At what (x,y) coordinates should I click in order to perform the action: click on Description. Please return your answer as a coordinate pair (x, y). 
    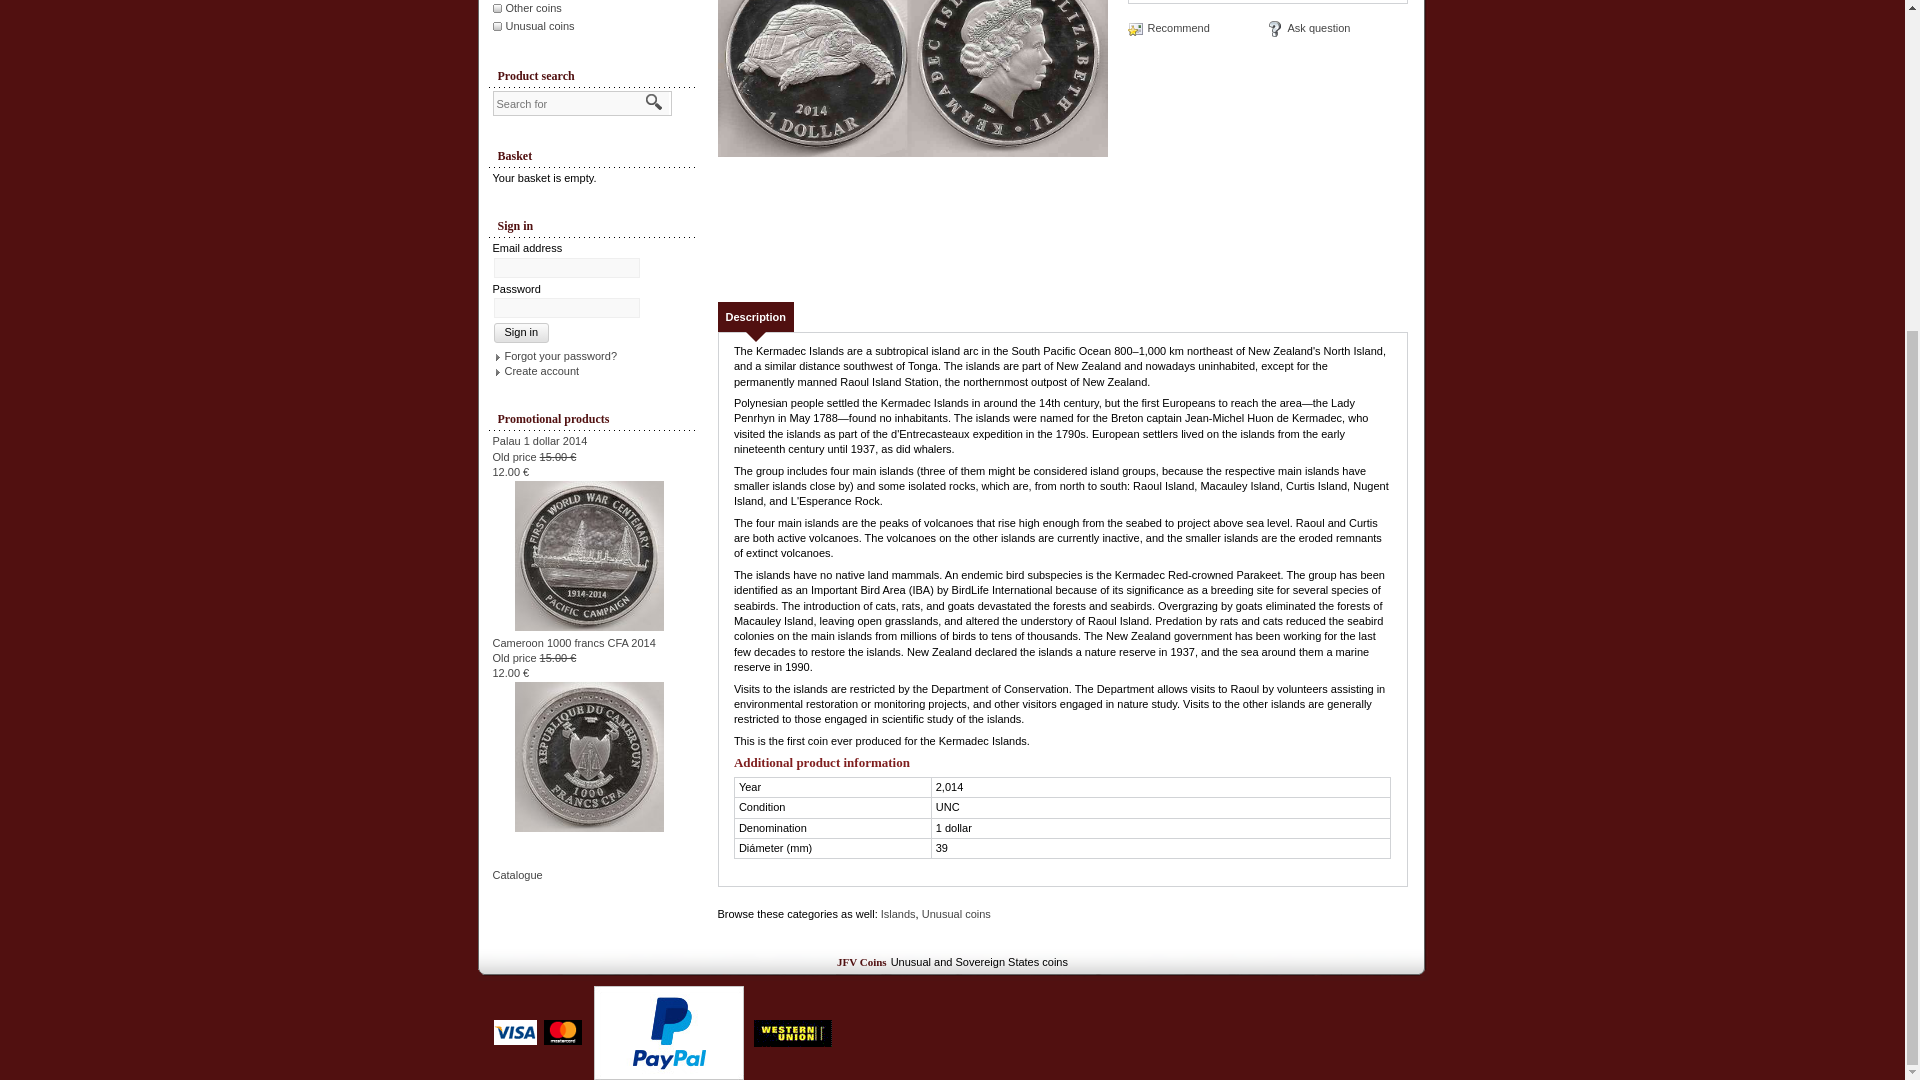
    Looking at the image, I should click on (756, 316).